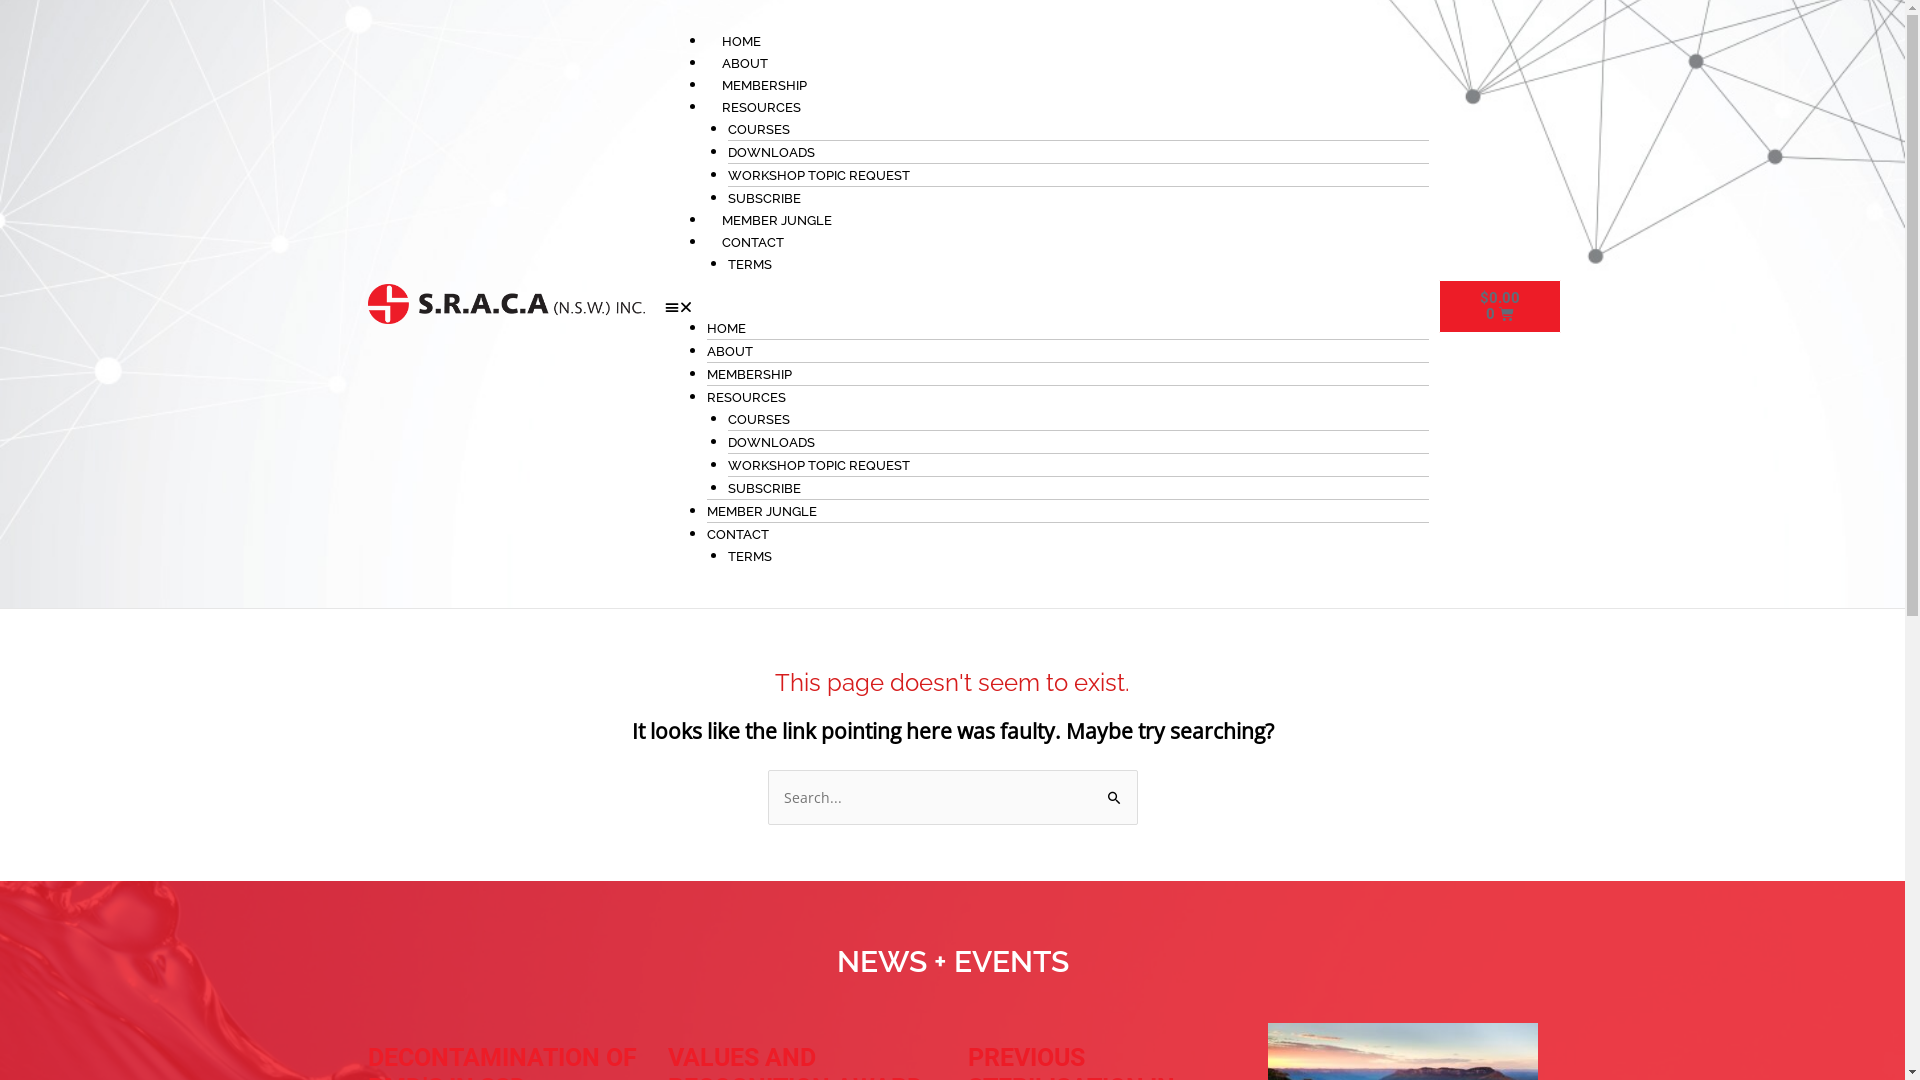 This screenshot has height=1080, width=1920. What do you see at coordinates (762, 512) in the screenshot?
I see `MEMBER JUNGLE` at bounding box center [762, 512].